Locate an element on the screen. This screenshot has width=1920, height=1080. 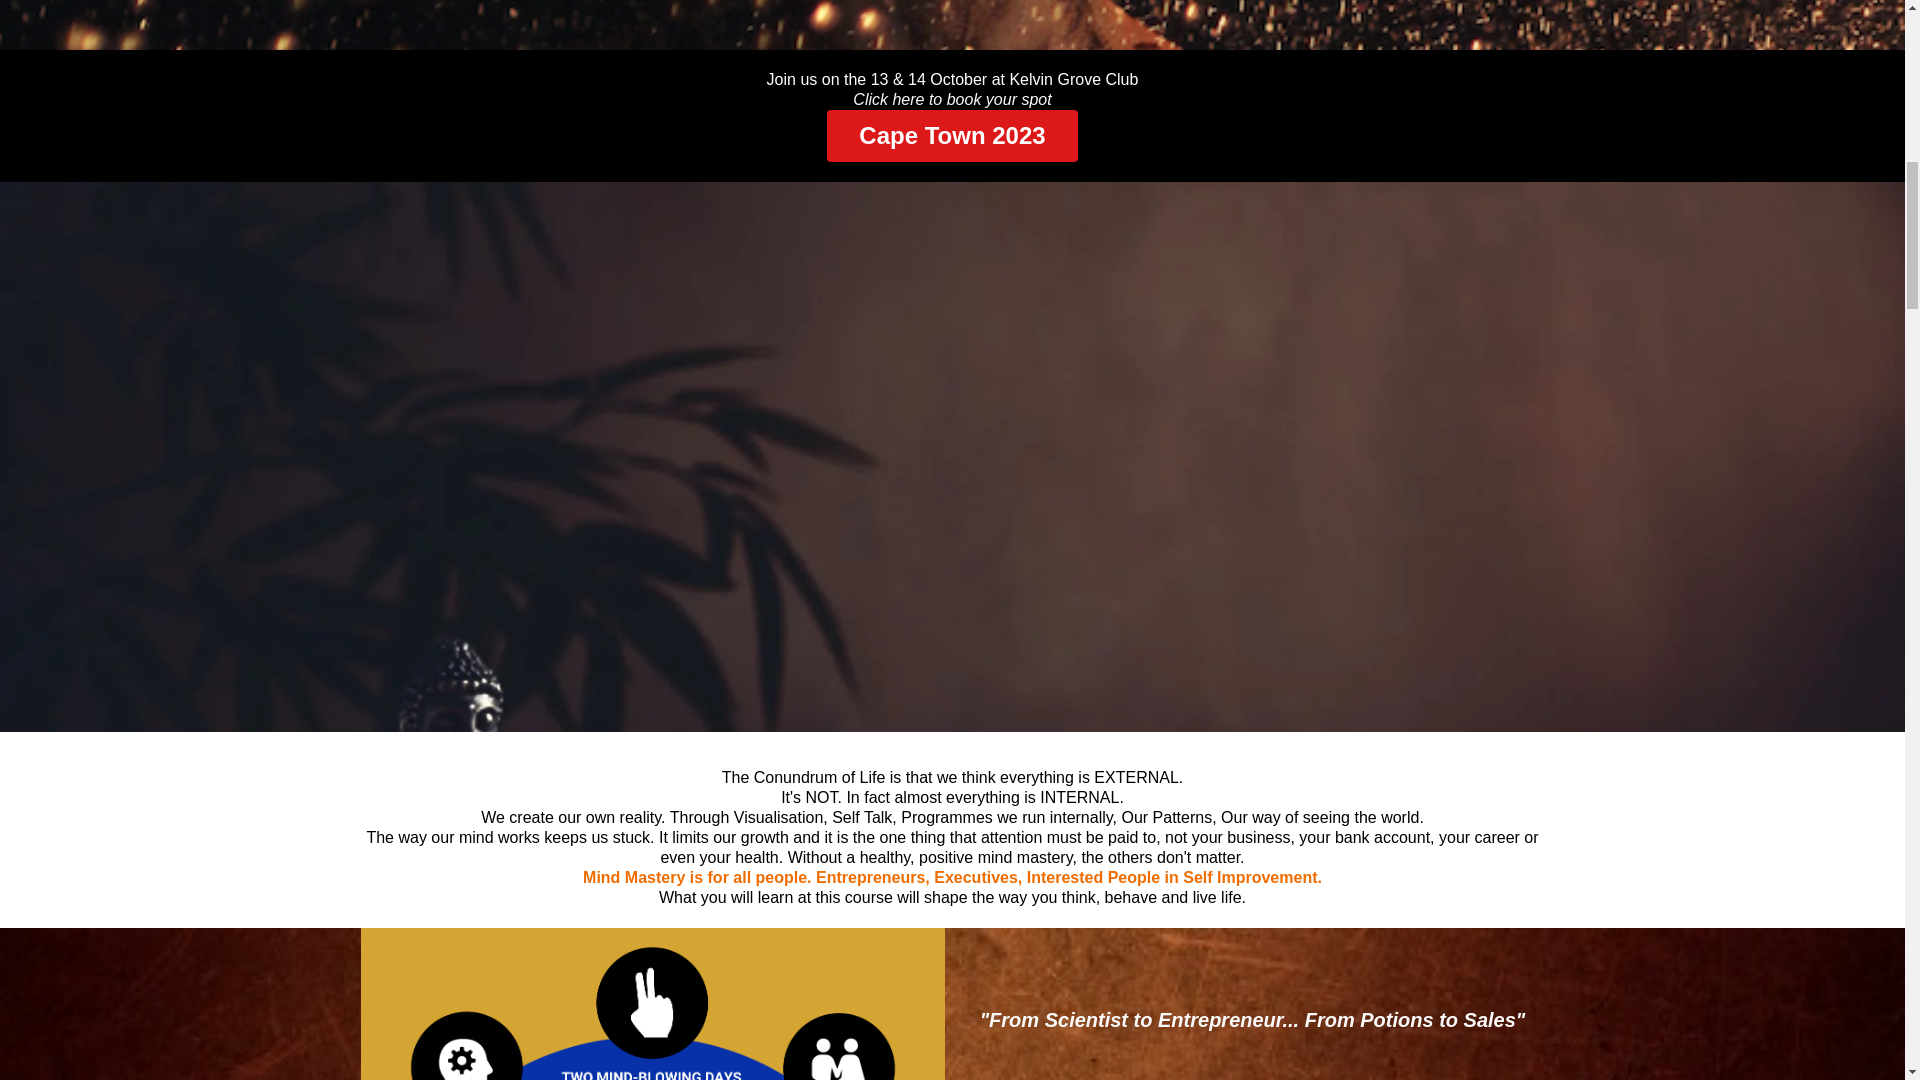
Cape Town 2023 is located at coordinates (952, 136).